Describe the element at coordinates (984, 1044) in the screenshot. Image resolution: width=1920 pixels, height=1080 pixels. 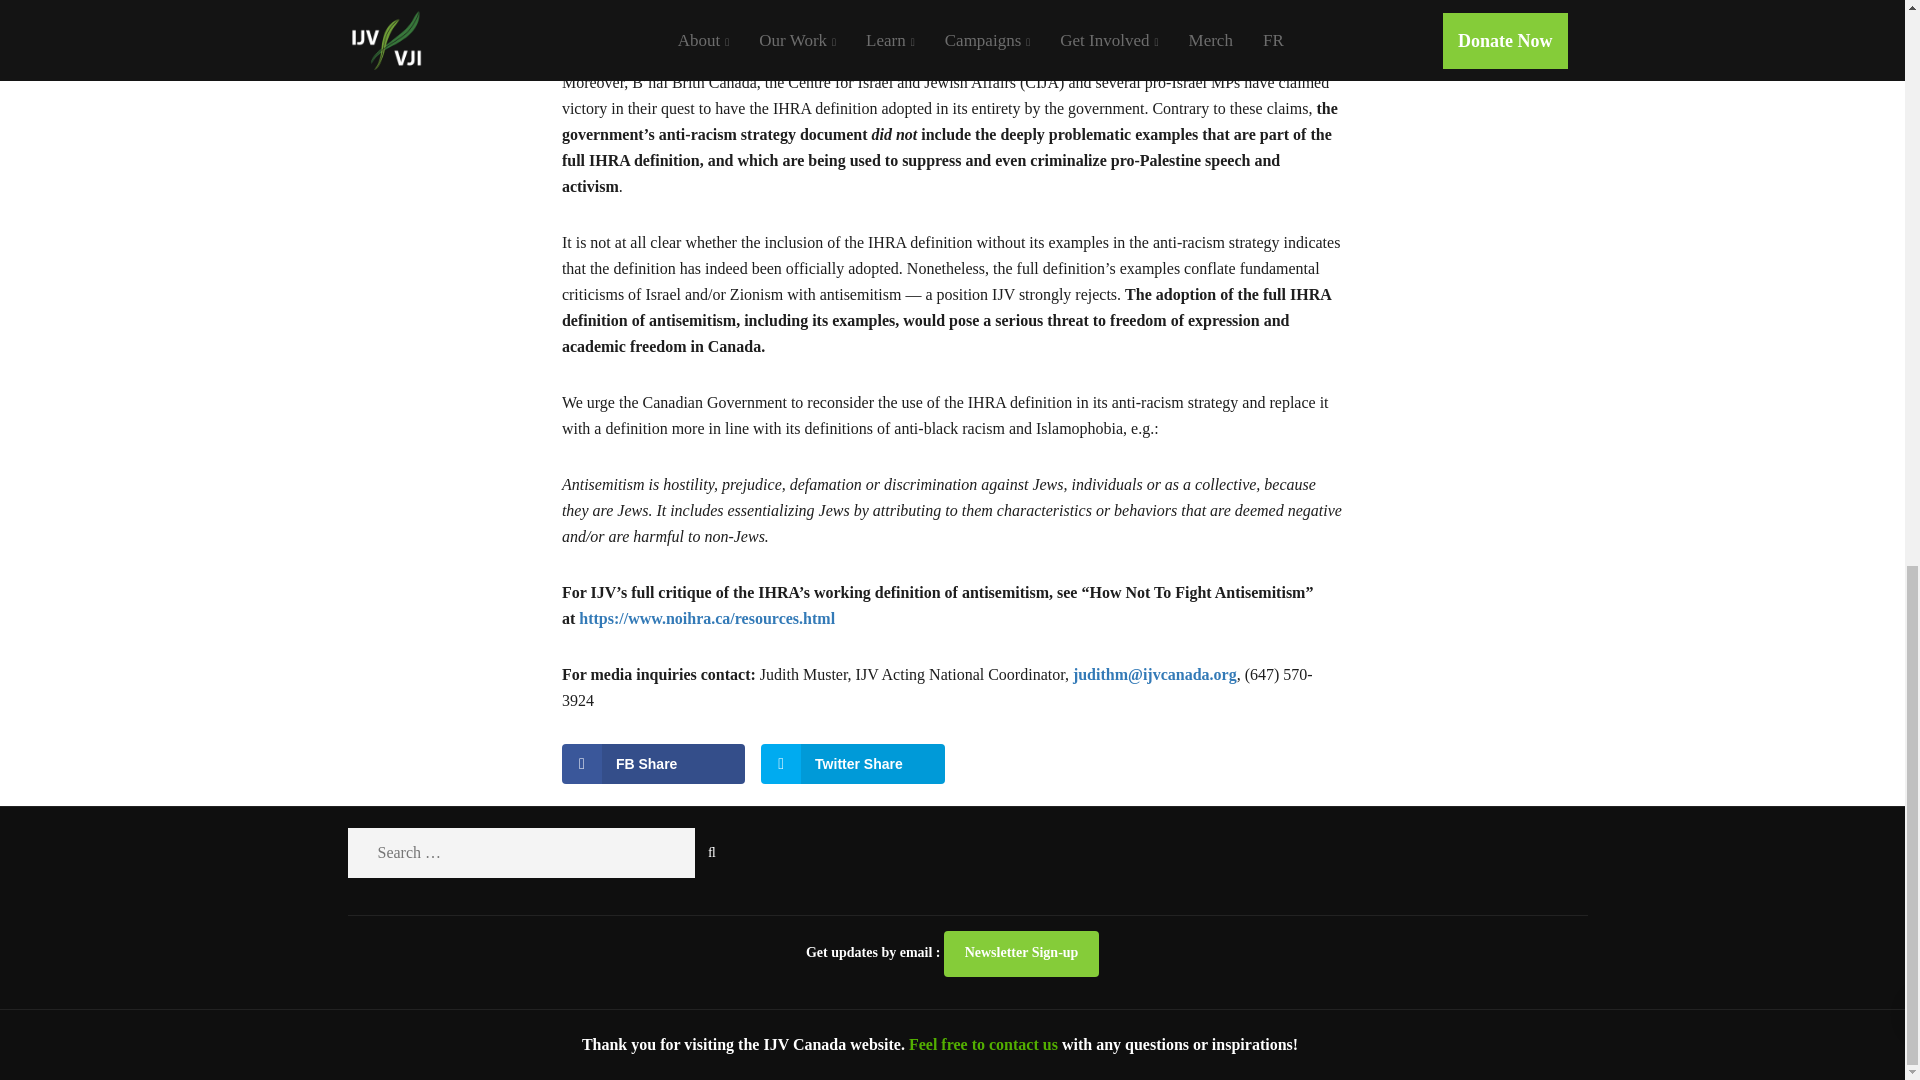
I see `Feel free to contact us` at that location.